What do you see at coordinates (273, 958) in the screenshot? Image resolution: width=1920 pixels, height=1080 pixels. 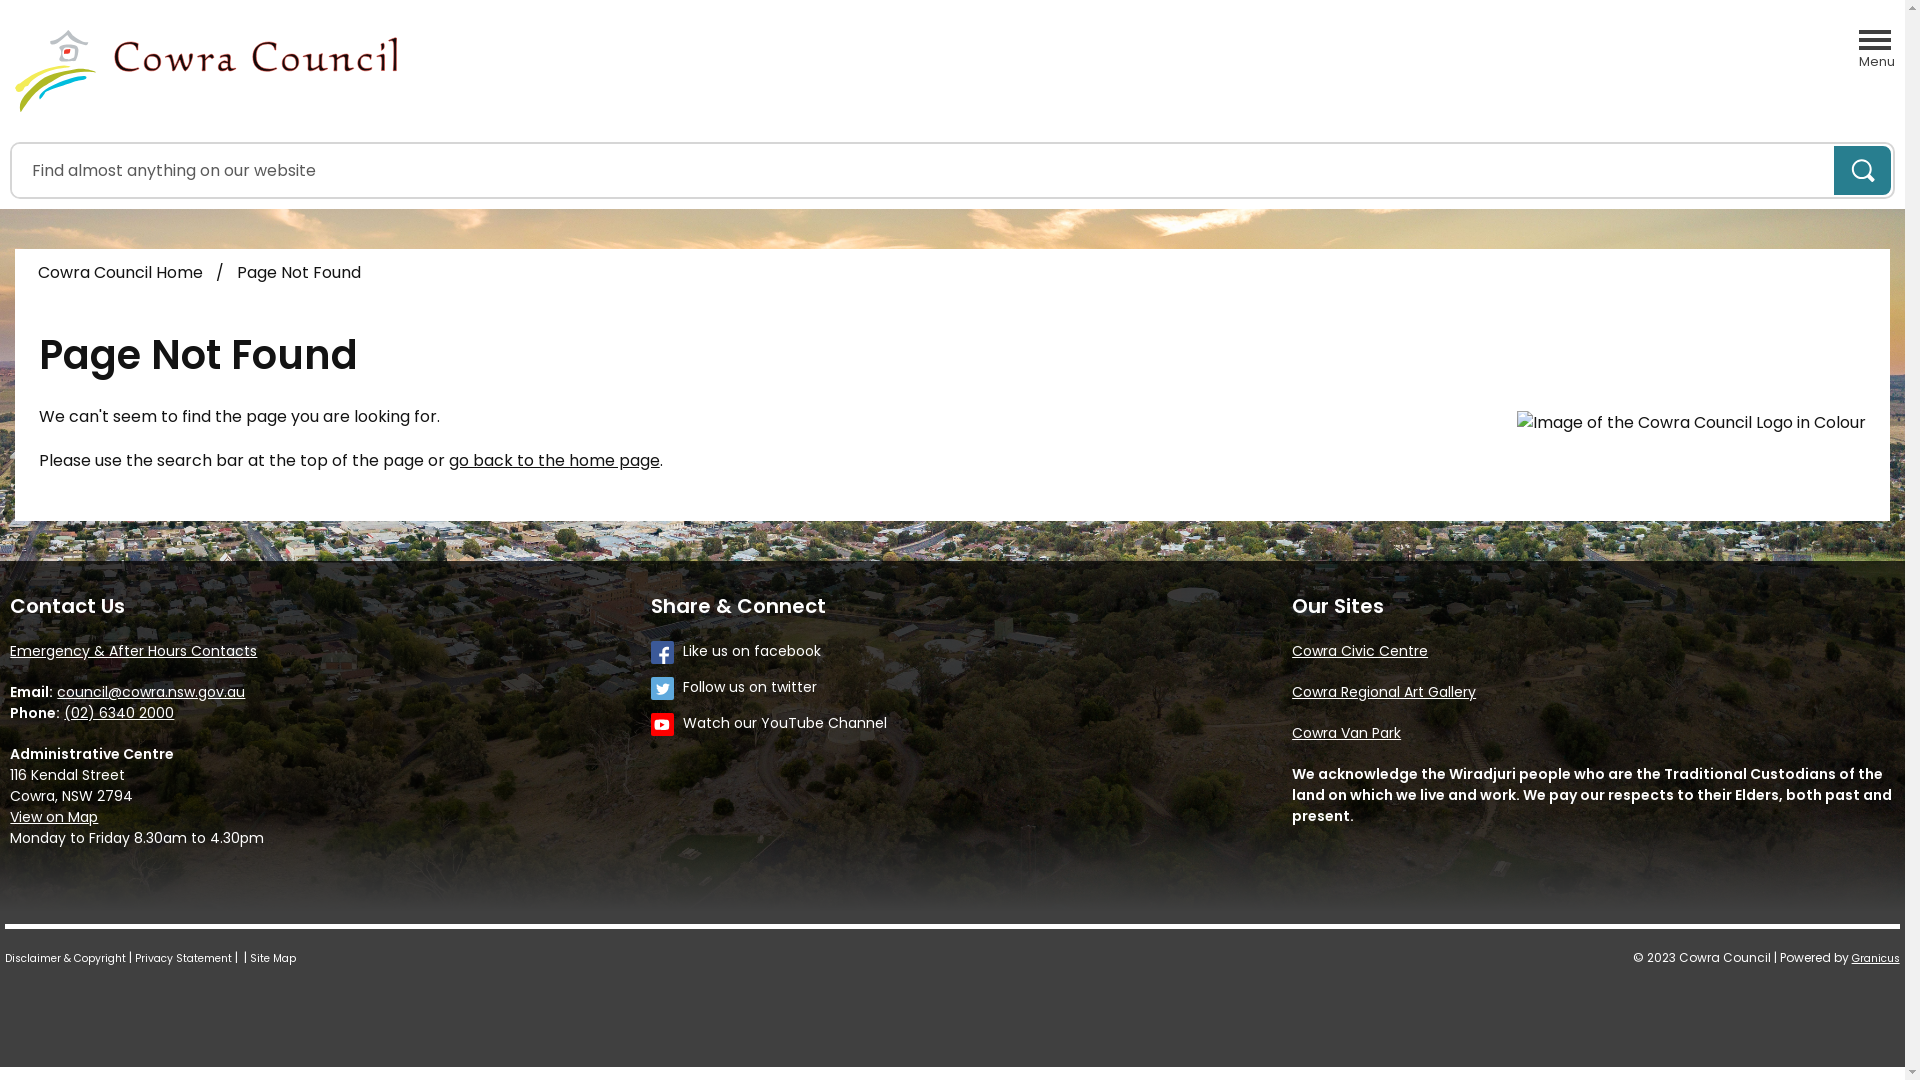 I see `Site Map` at bounding box center [273, 958].